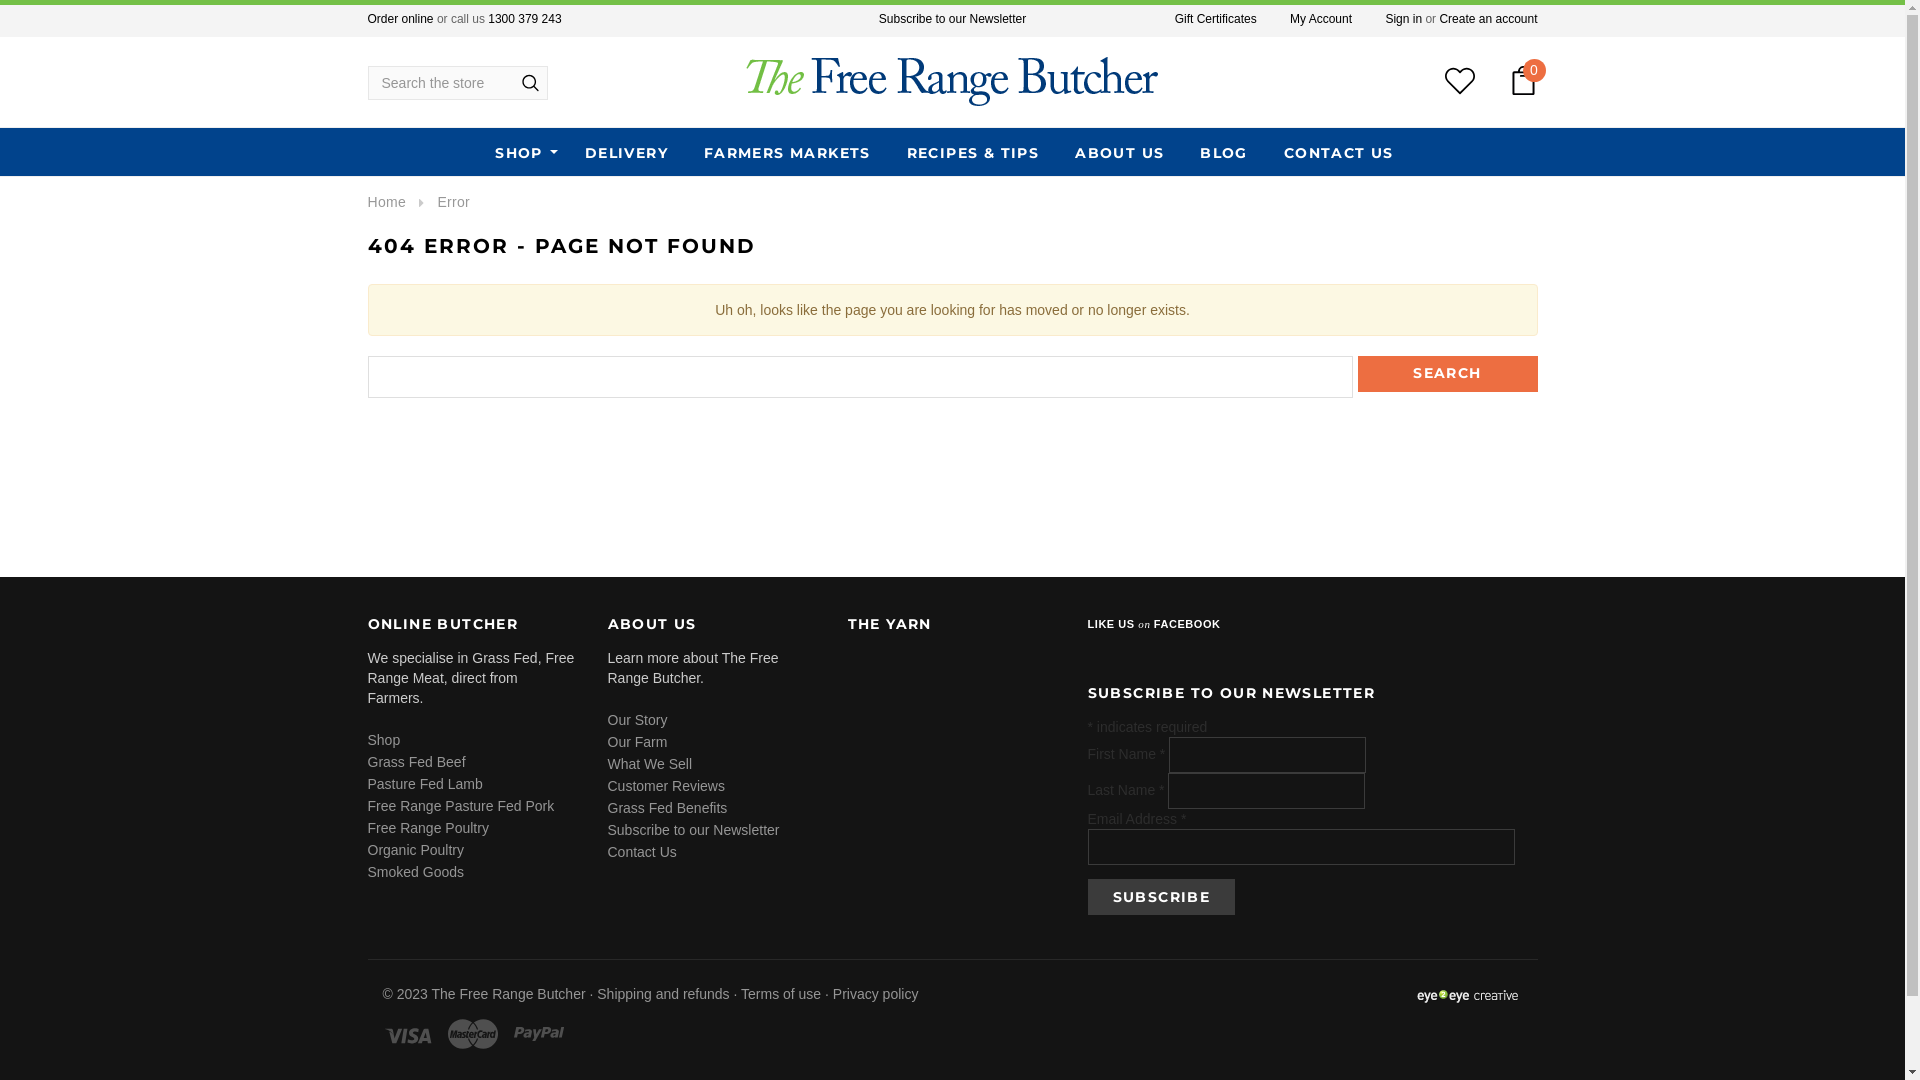 The image size is (1920, 1080). What do you see at coordinates (694, 830) in the screenshot?
I see `Subscribe to our Newsletter` at bounding box center [694, 830].